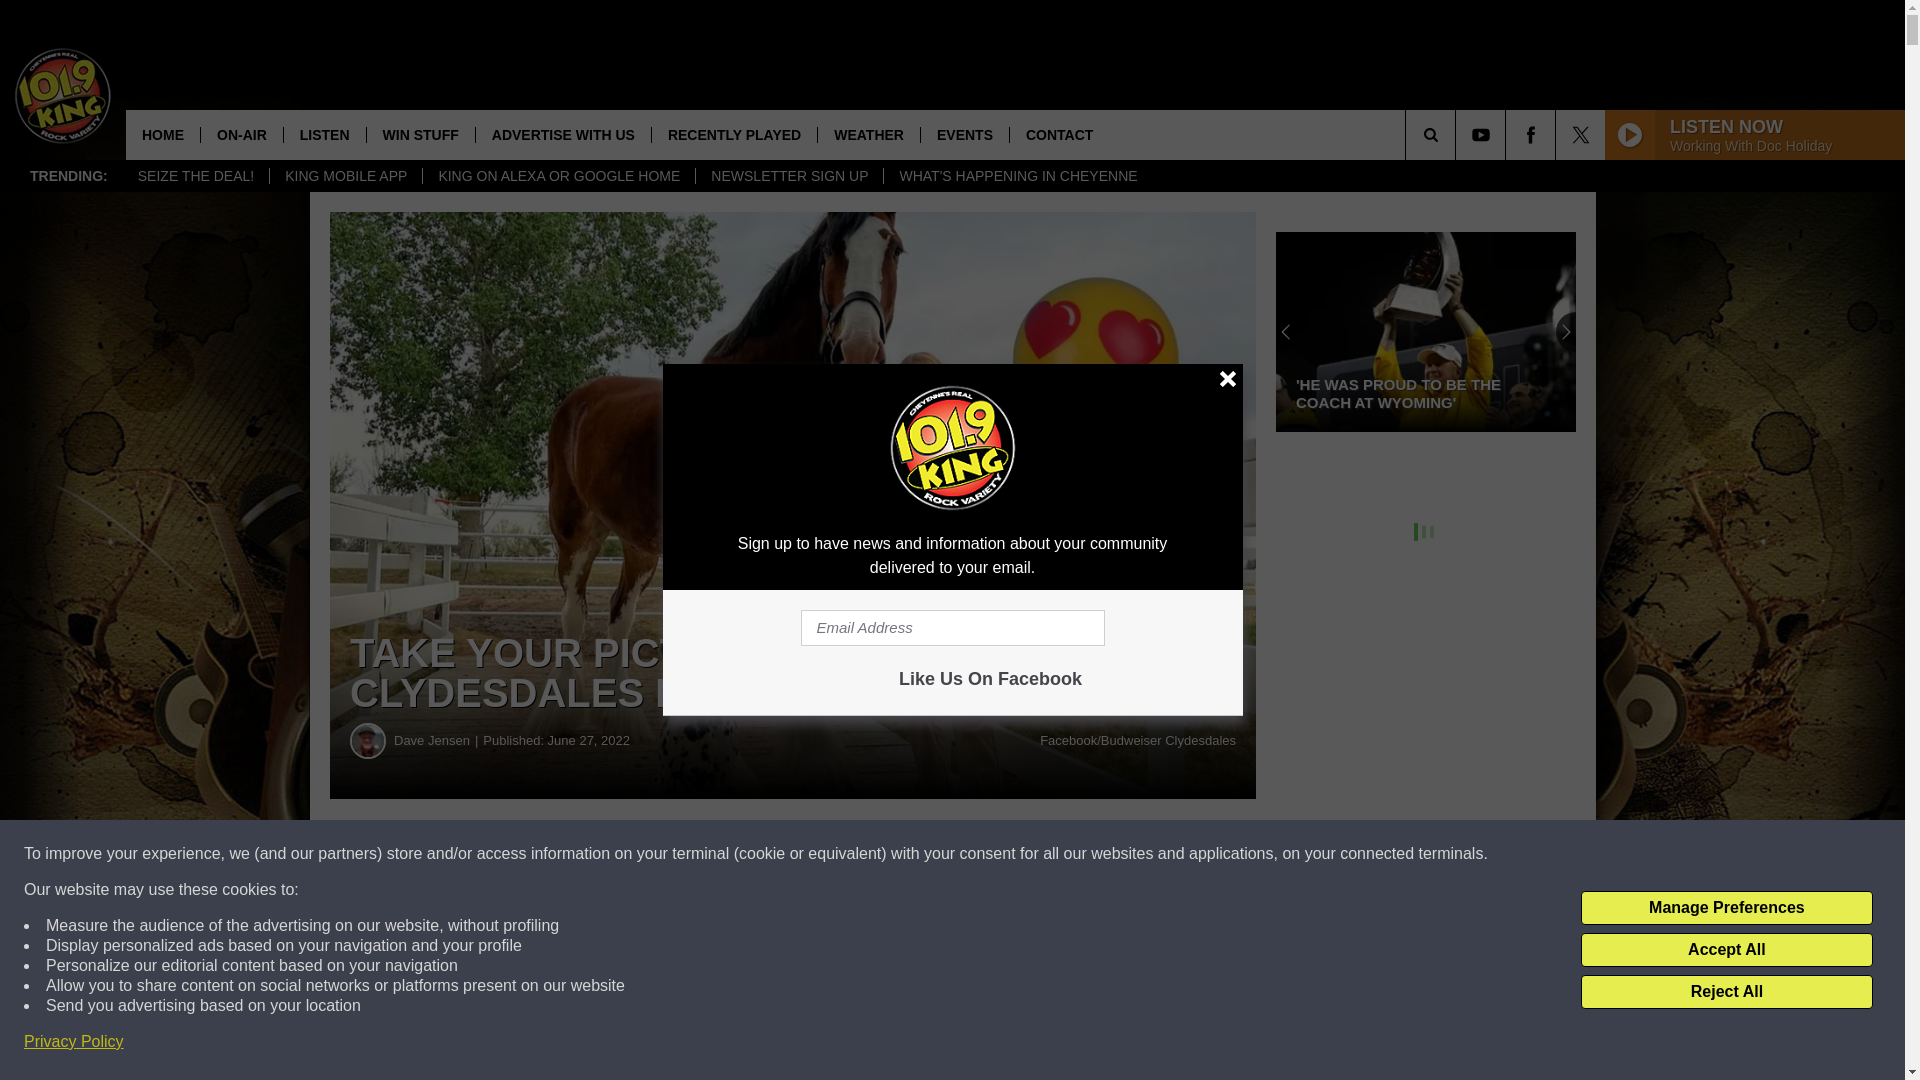  I want to click on SEIZE THE DEAL!, so click(195, 176).